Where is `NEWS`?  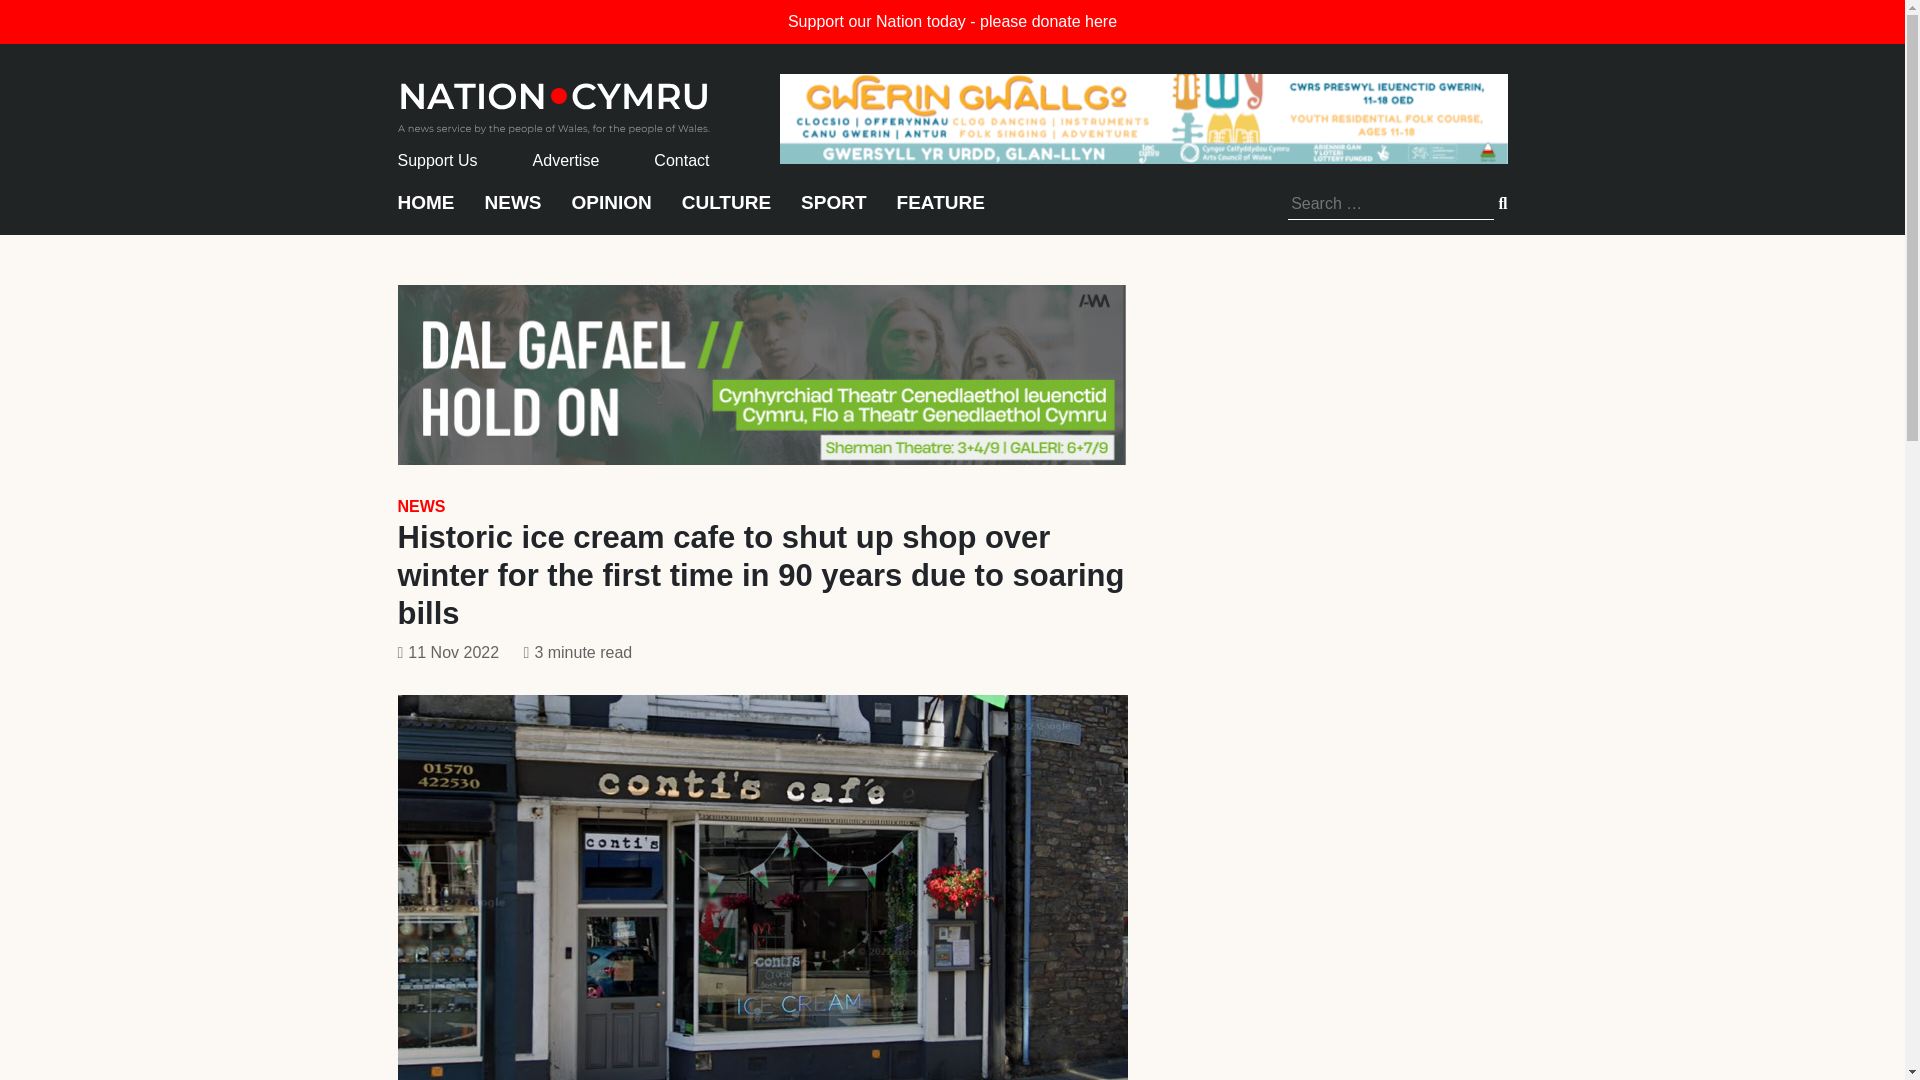
NEWS is located at coordinates (512, 212).